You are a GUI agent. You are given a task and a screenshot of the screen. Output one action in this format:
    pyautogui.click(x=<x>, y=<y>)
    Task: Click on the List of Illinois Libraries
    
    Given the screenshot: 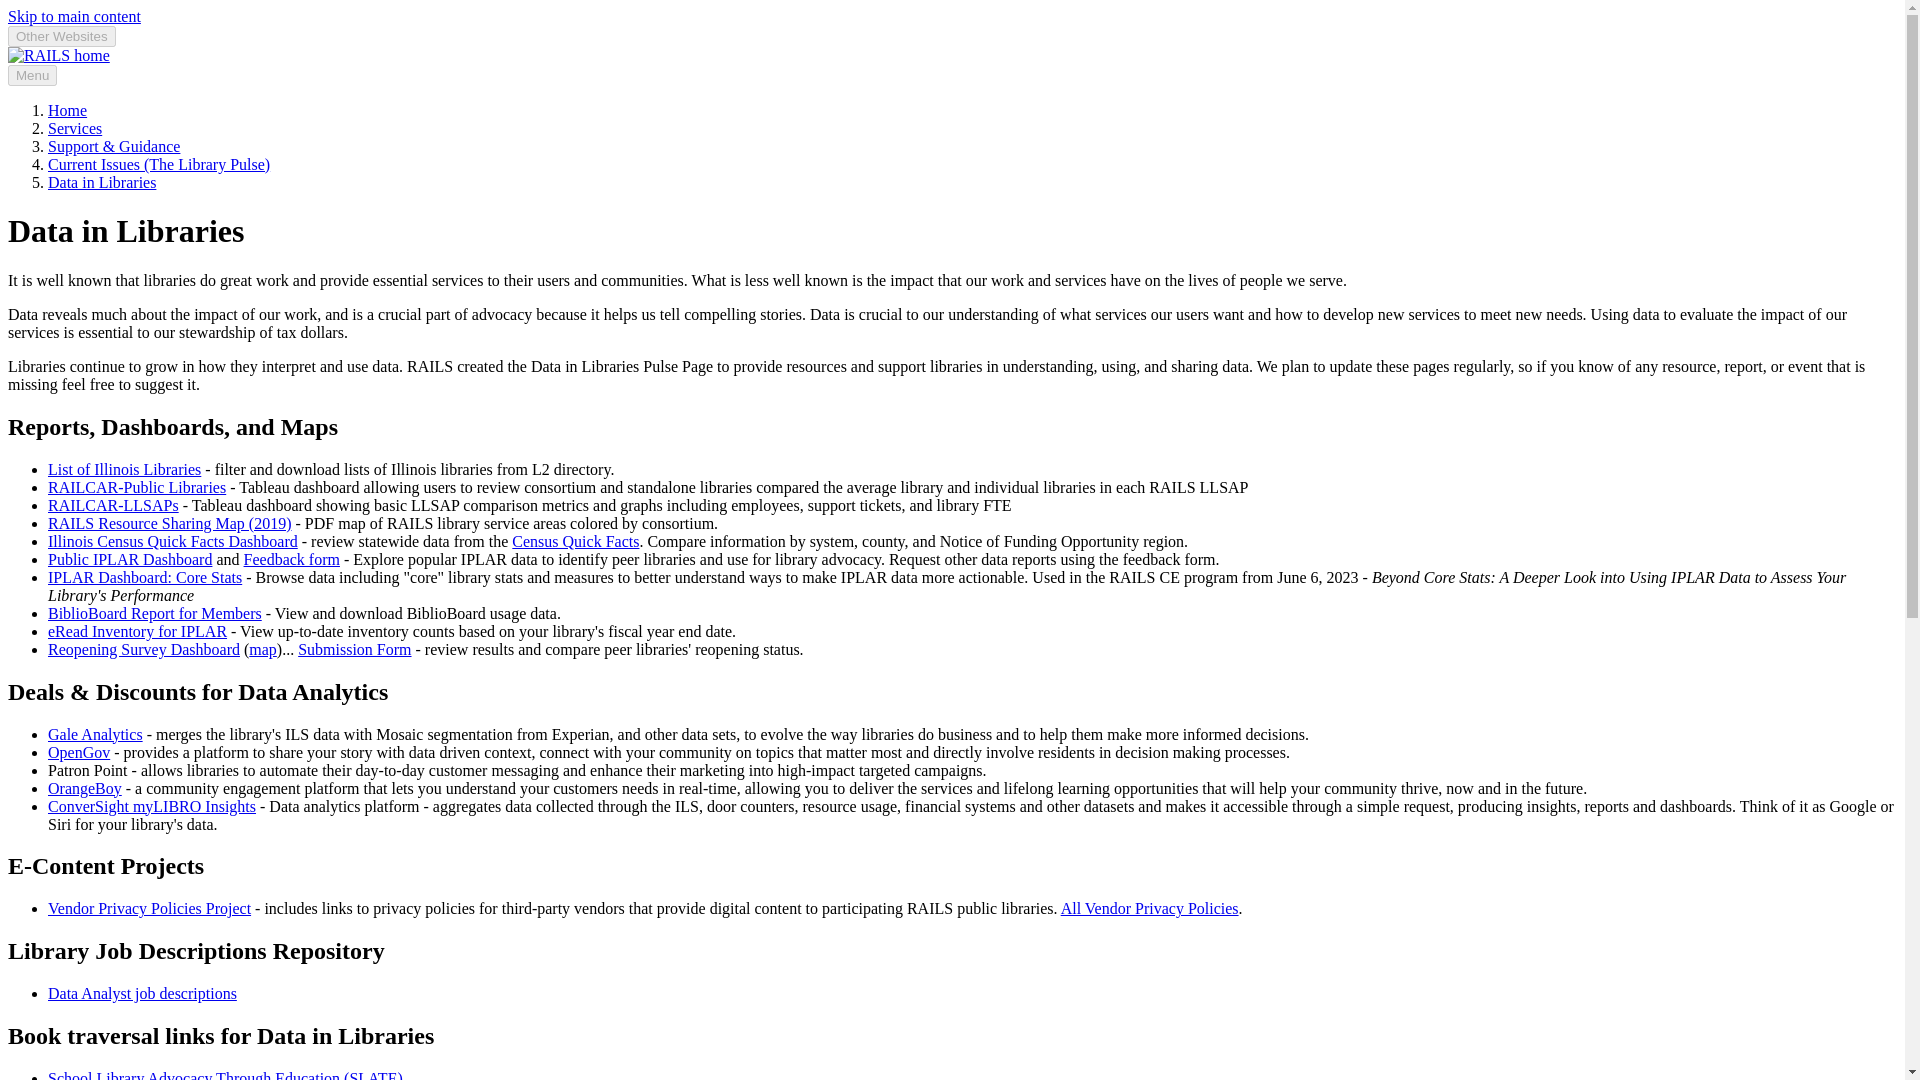 What is the action you would take?
    pyautogui.click(x=124, y=470)
    